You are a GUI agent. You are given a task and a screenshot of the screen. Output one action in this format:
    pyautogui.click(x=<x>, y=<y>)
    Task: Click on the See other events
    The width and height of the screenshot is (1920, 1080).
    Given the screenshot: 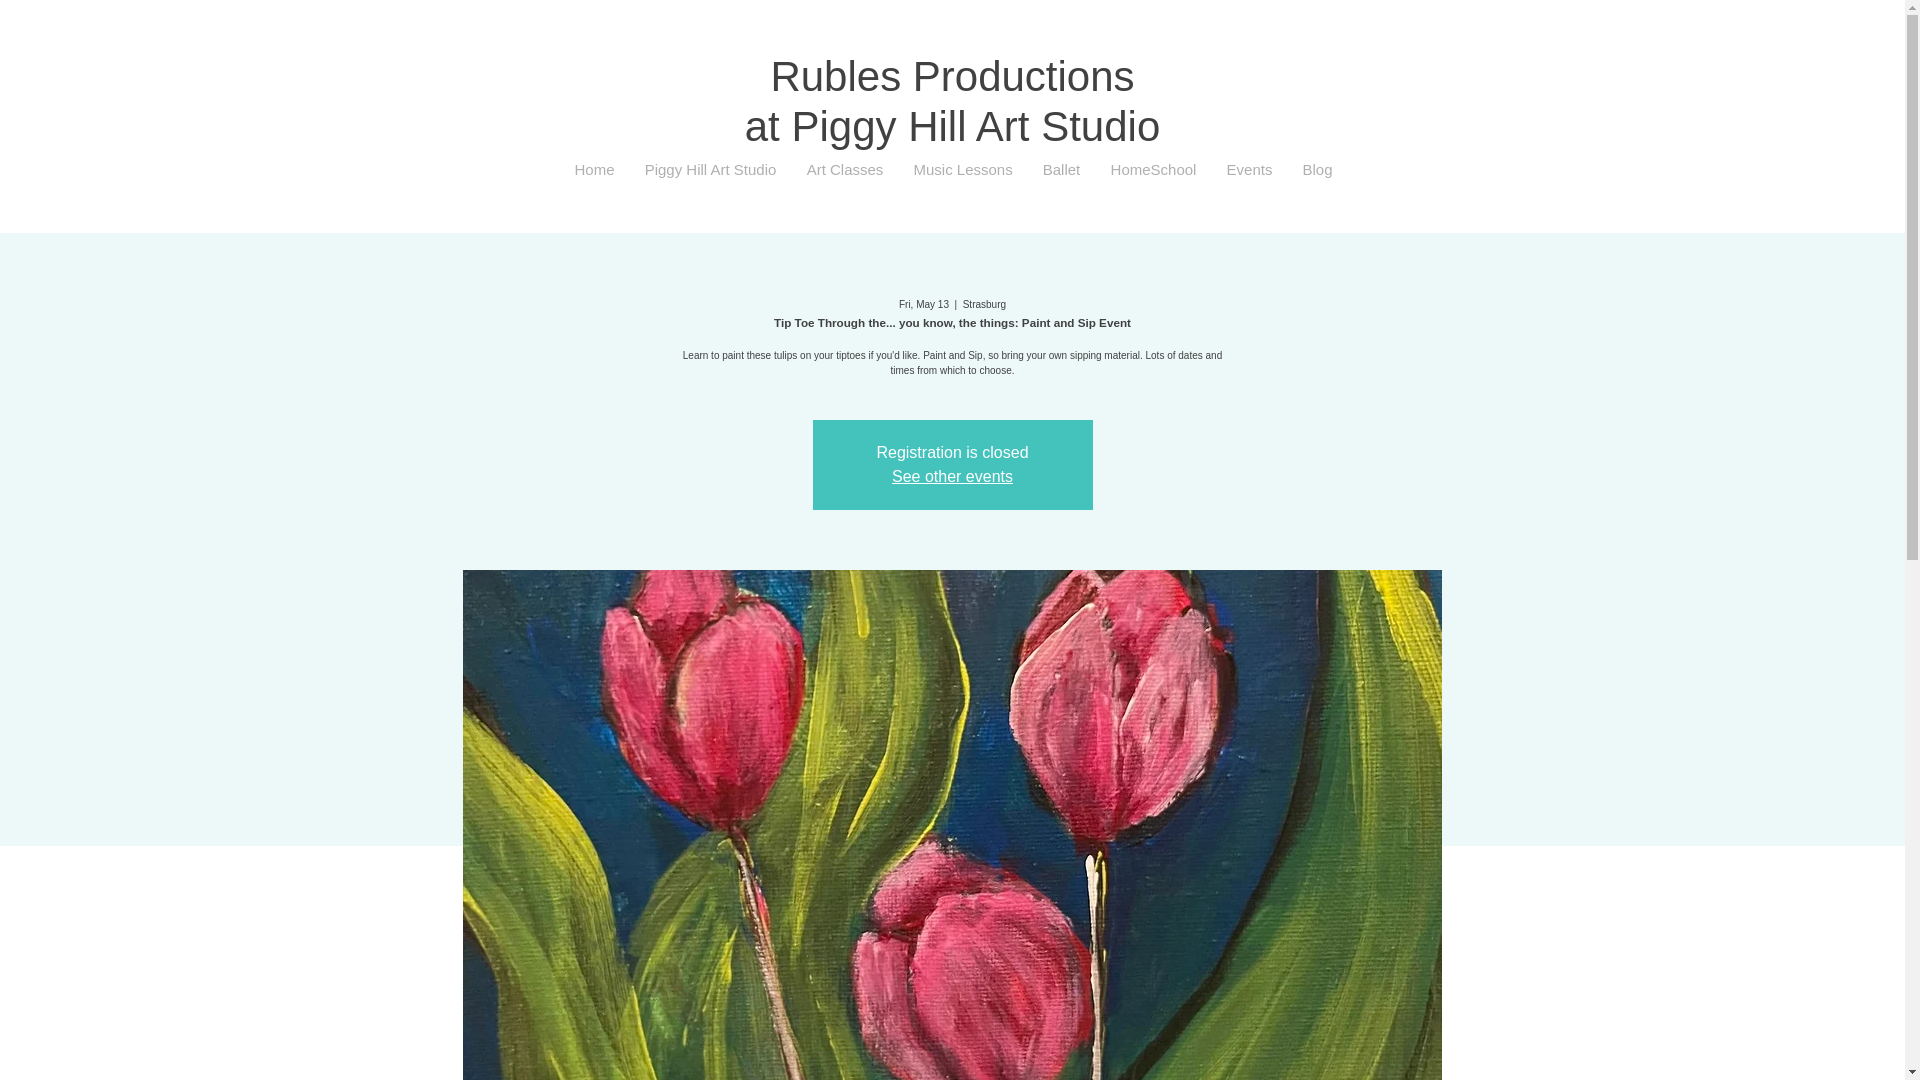 What is the action you would take?
    pyautogui.click(x=952, y=476)
    